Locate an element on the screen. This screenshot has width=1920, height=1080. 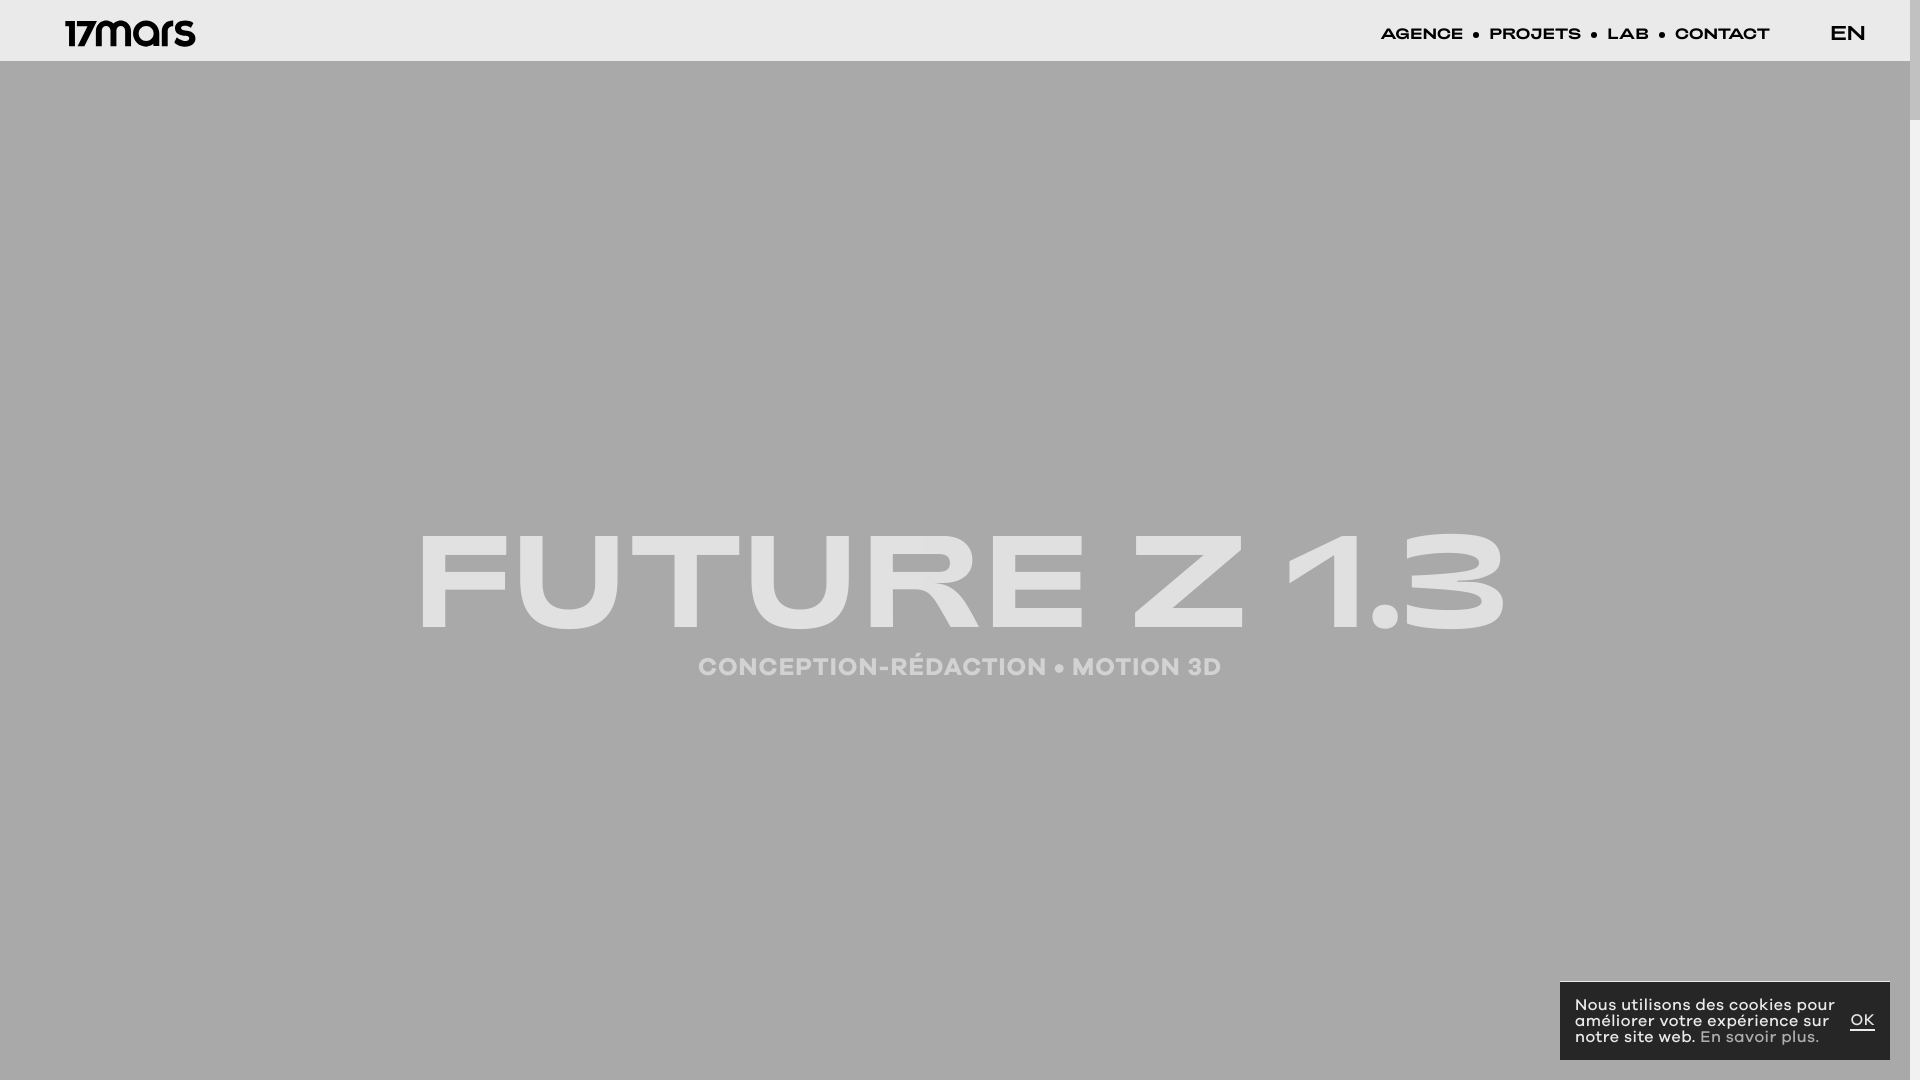
PROJETS is located at coordinates (1535, 36).